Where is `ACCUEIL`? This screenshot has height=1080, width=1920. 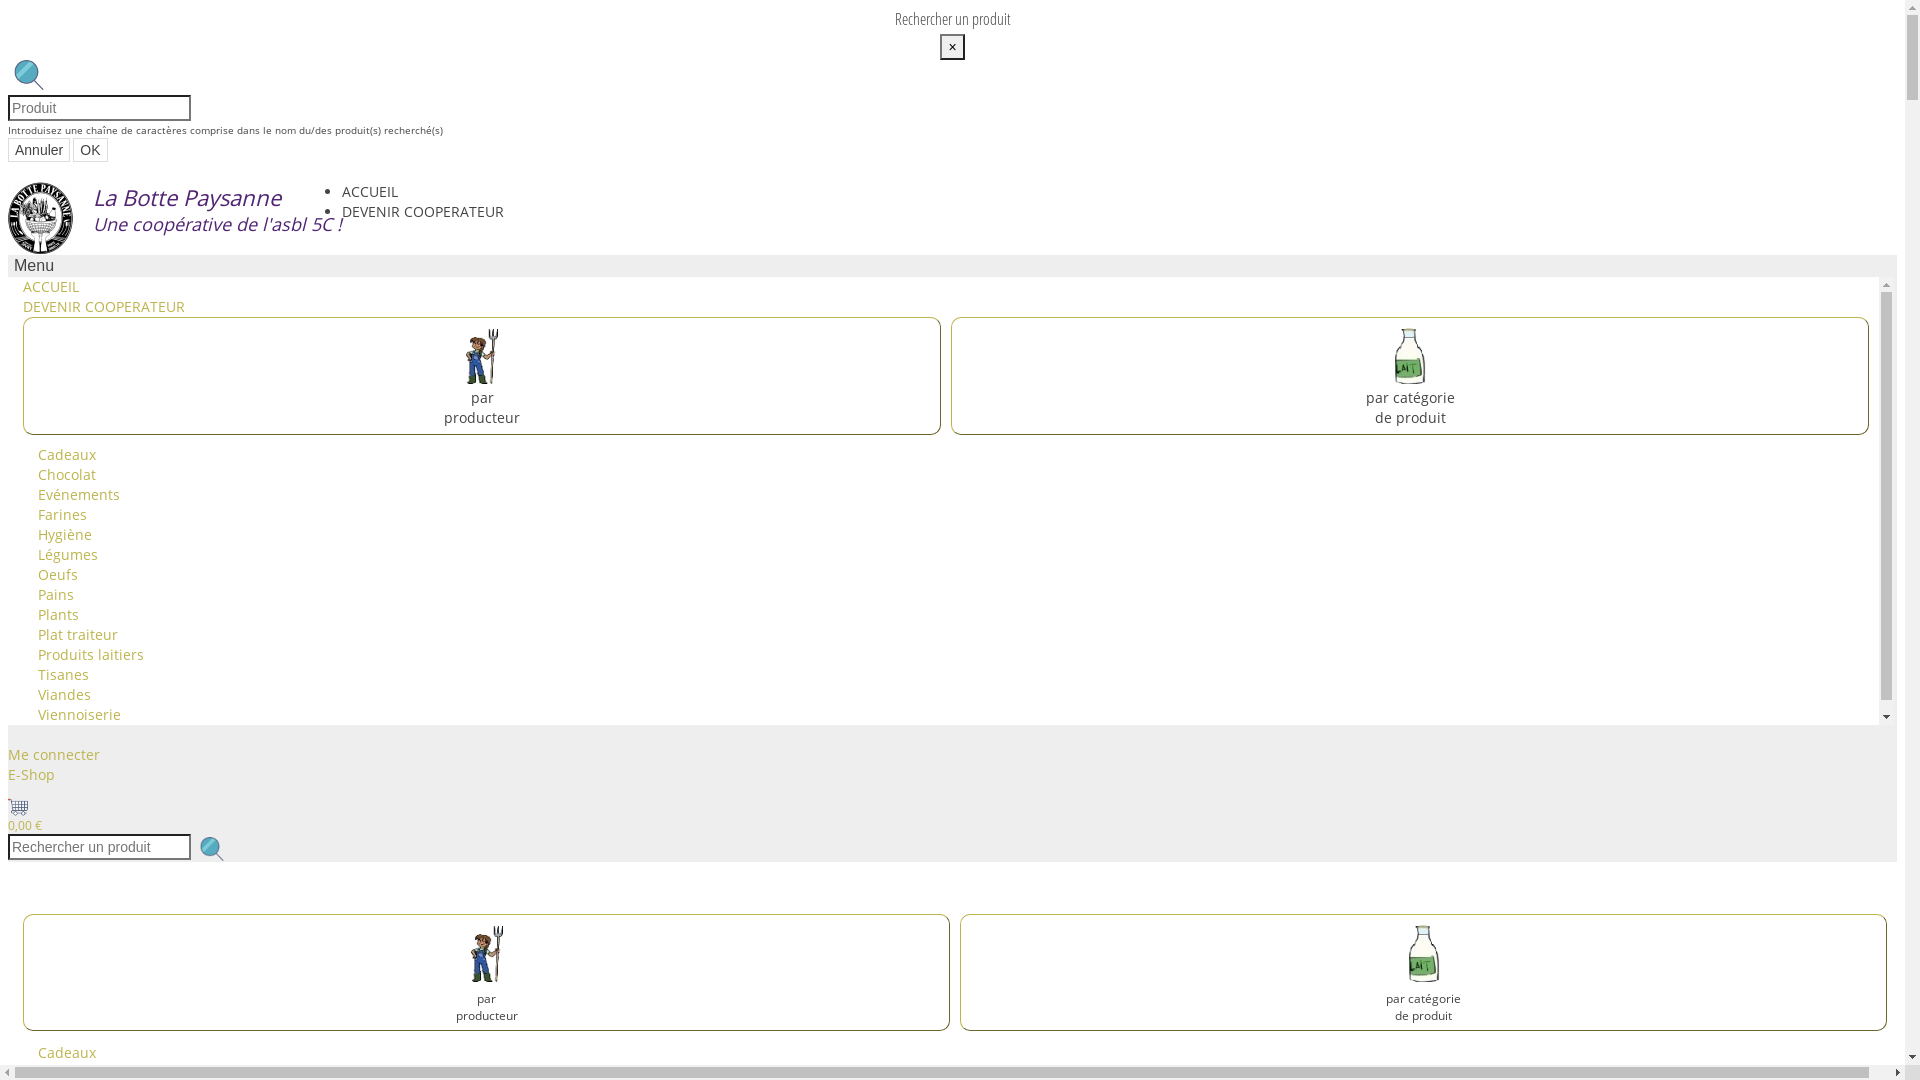 ACCUEIL is located at coordinates (51, 286).